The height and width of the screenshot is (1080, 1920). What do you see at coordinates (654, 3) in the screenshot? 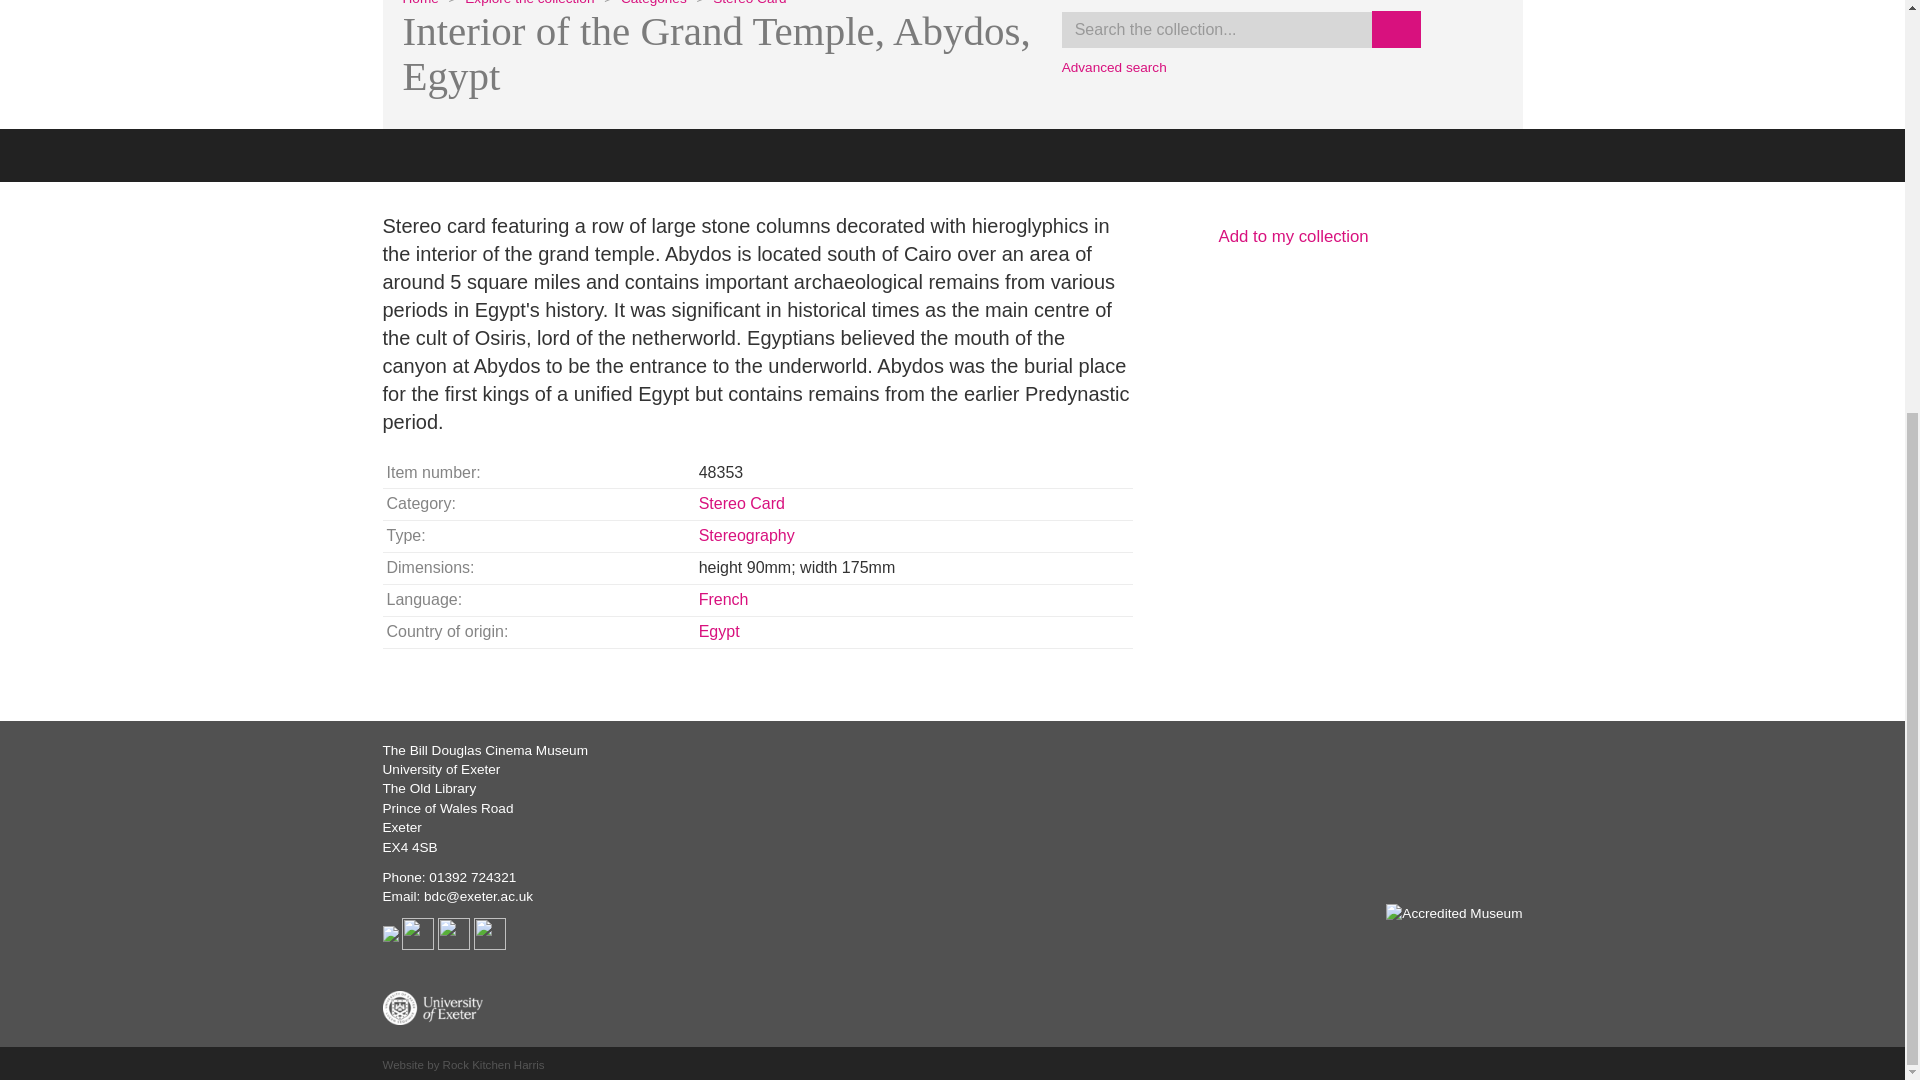
I see `Categories` at bounding box center [654, 3].